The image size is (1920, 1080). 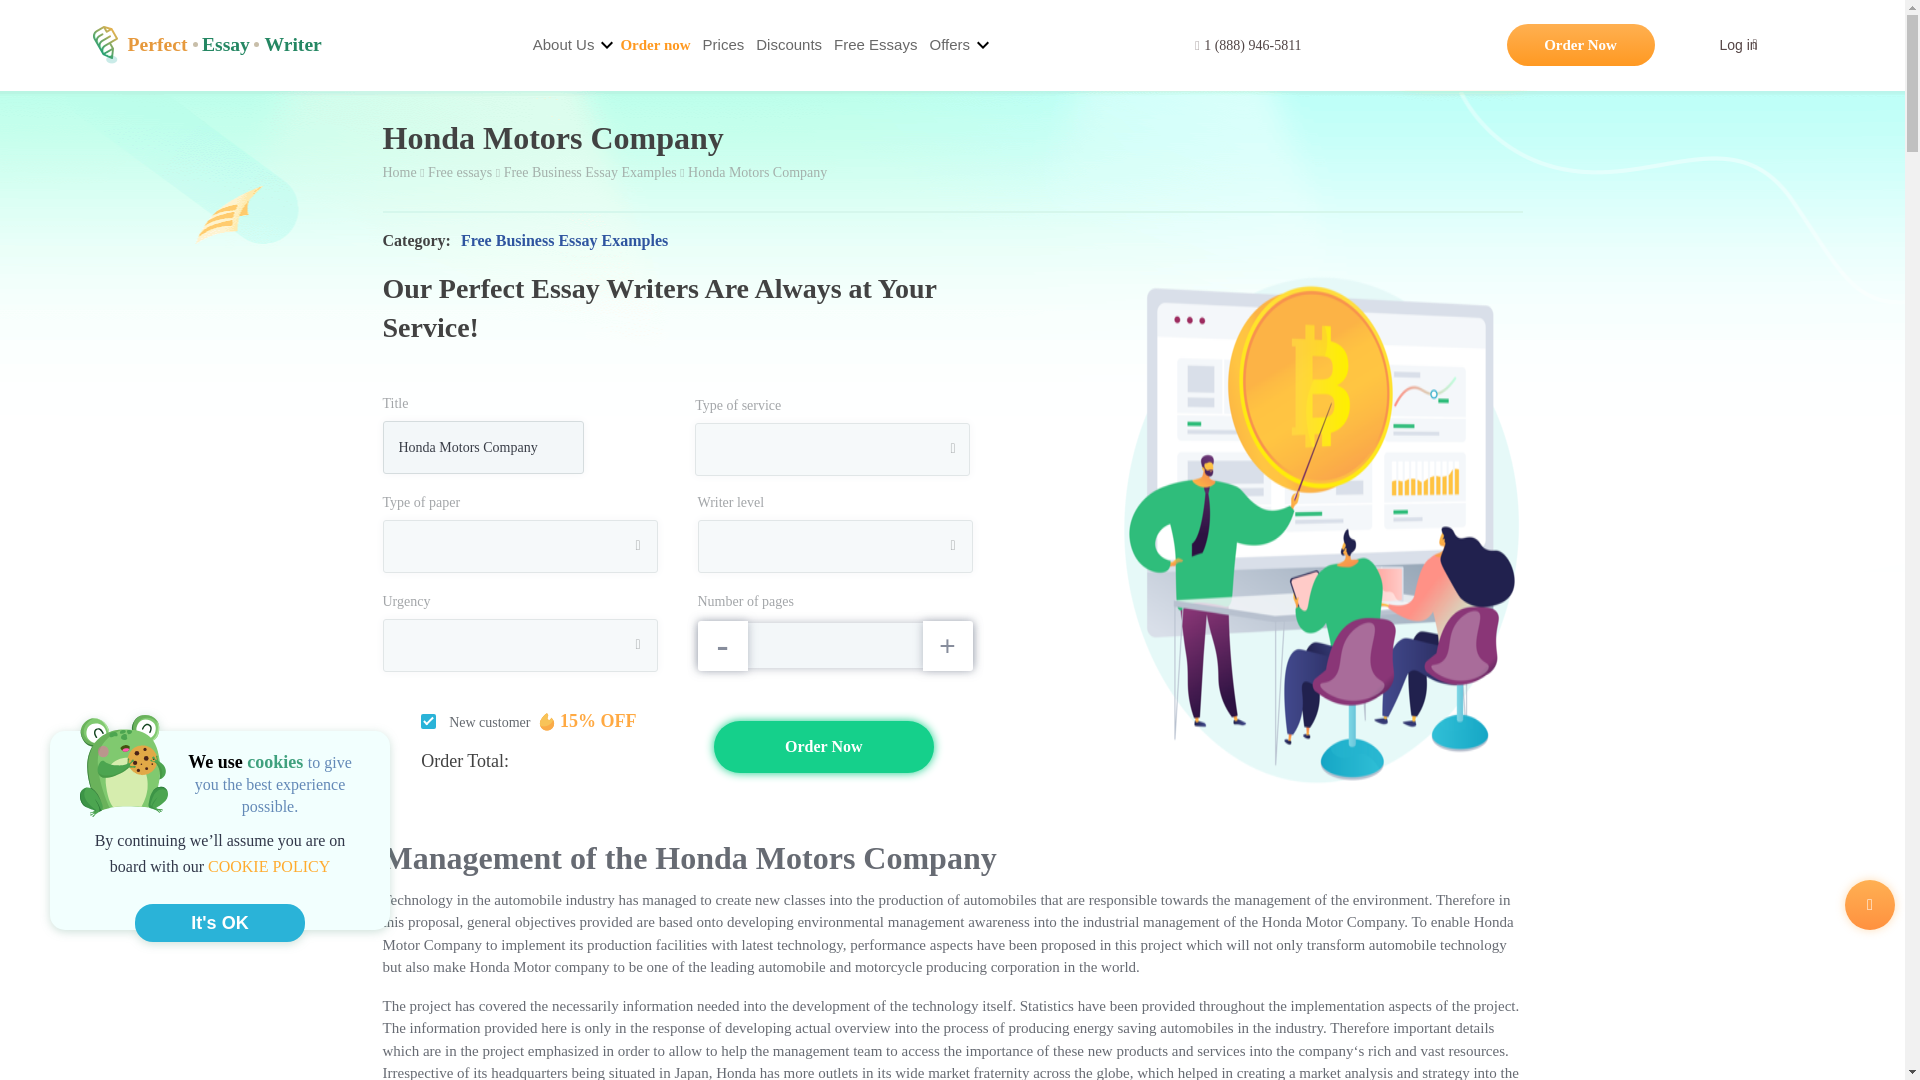 What do you see at coordinates (268, 866) in the screenshot?
I see `COOKIE POLICY` at bounding box center [268, 866].